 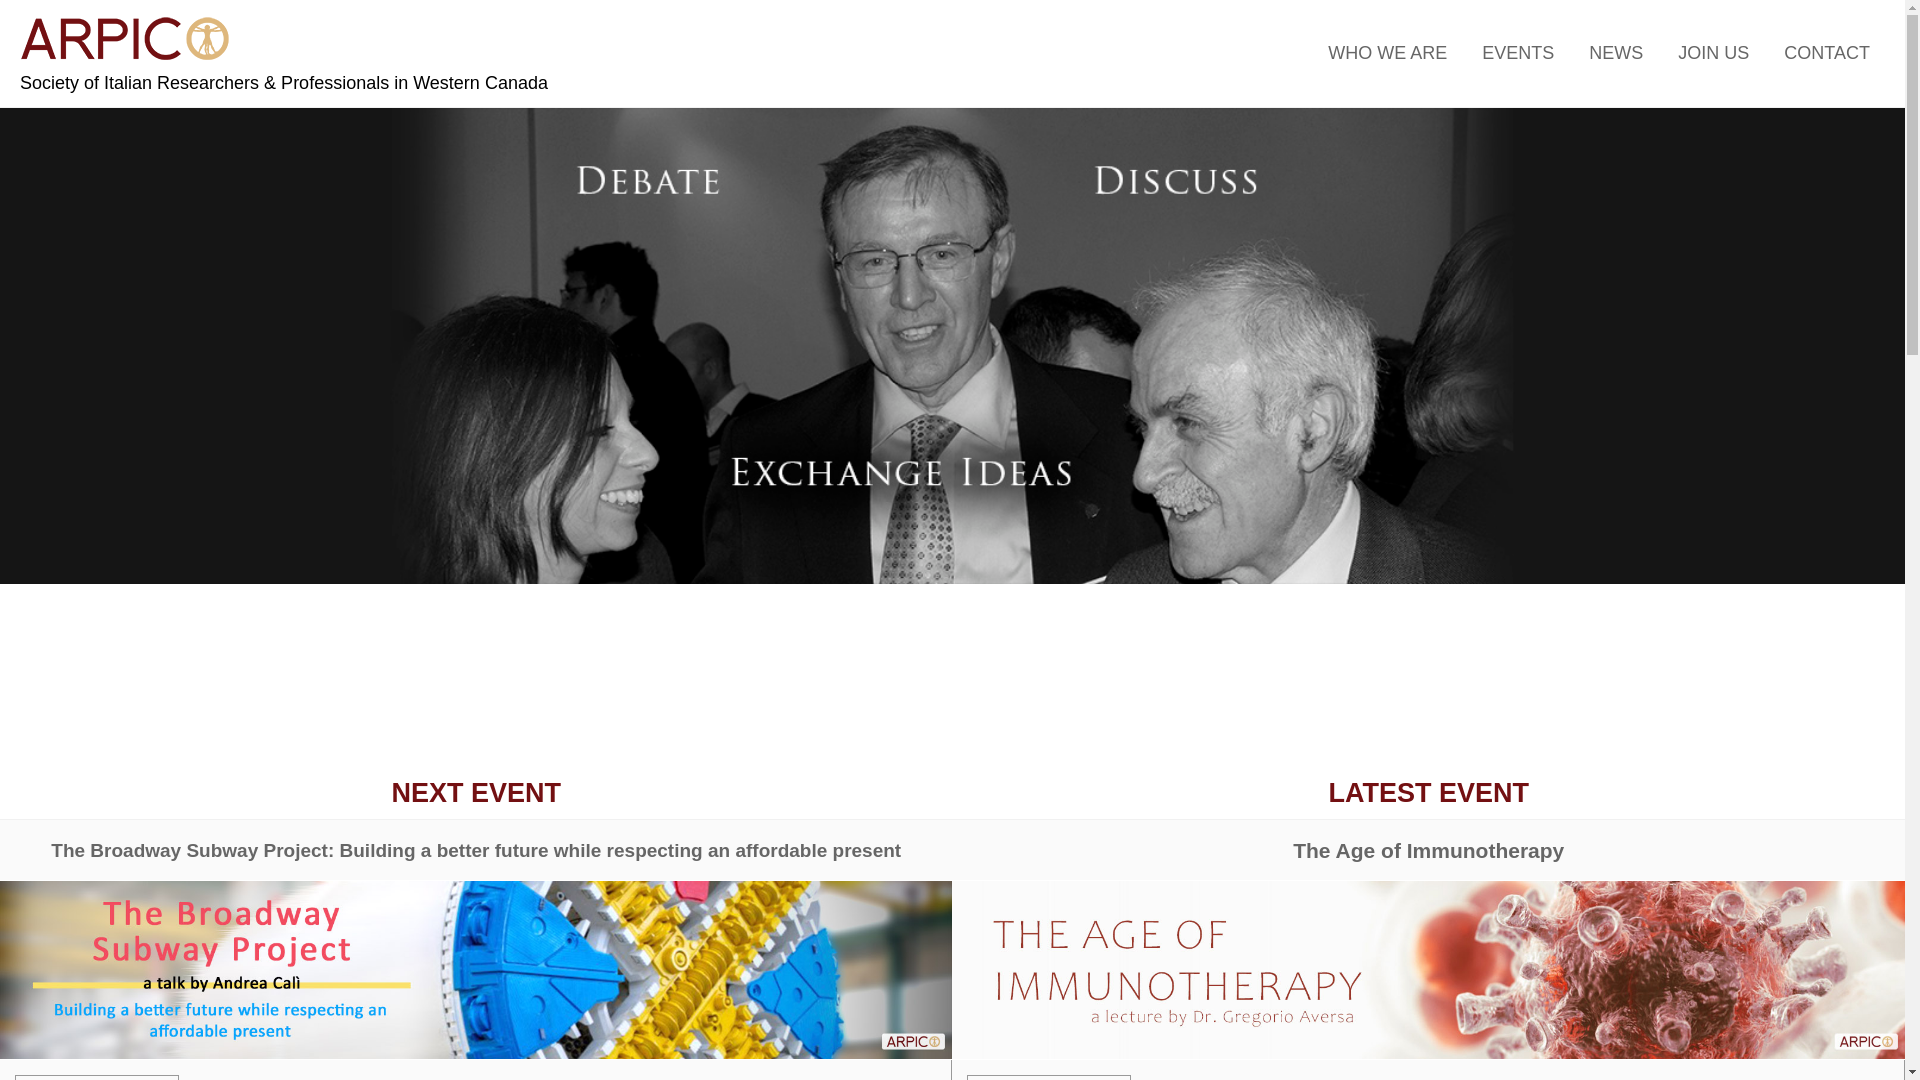 What do you see at coordinates (1714, 53) in the screenshot?
I see `JOIN US` at bounding box center [1714, 53].